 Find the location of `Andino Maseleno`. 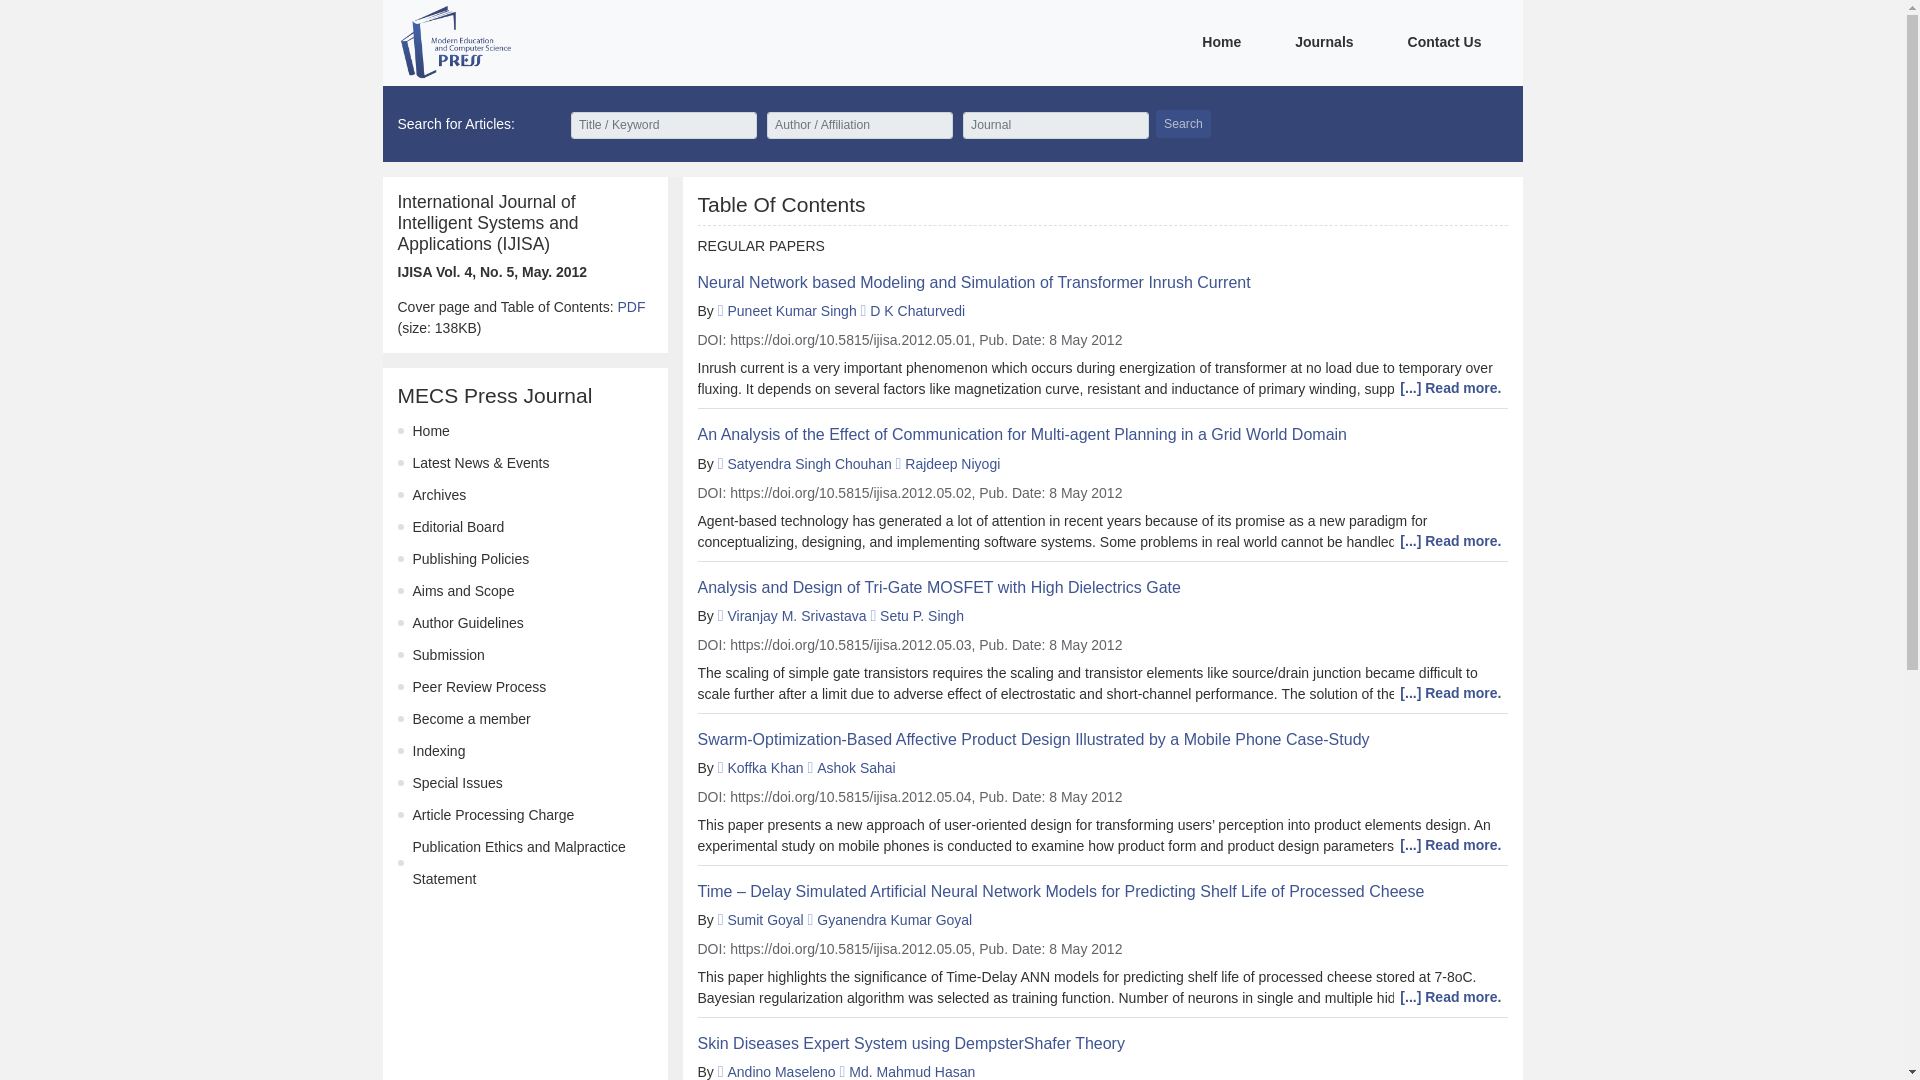

Andino Maseleno is located at coordinates (781, 1072).